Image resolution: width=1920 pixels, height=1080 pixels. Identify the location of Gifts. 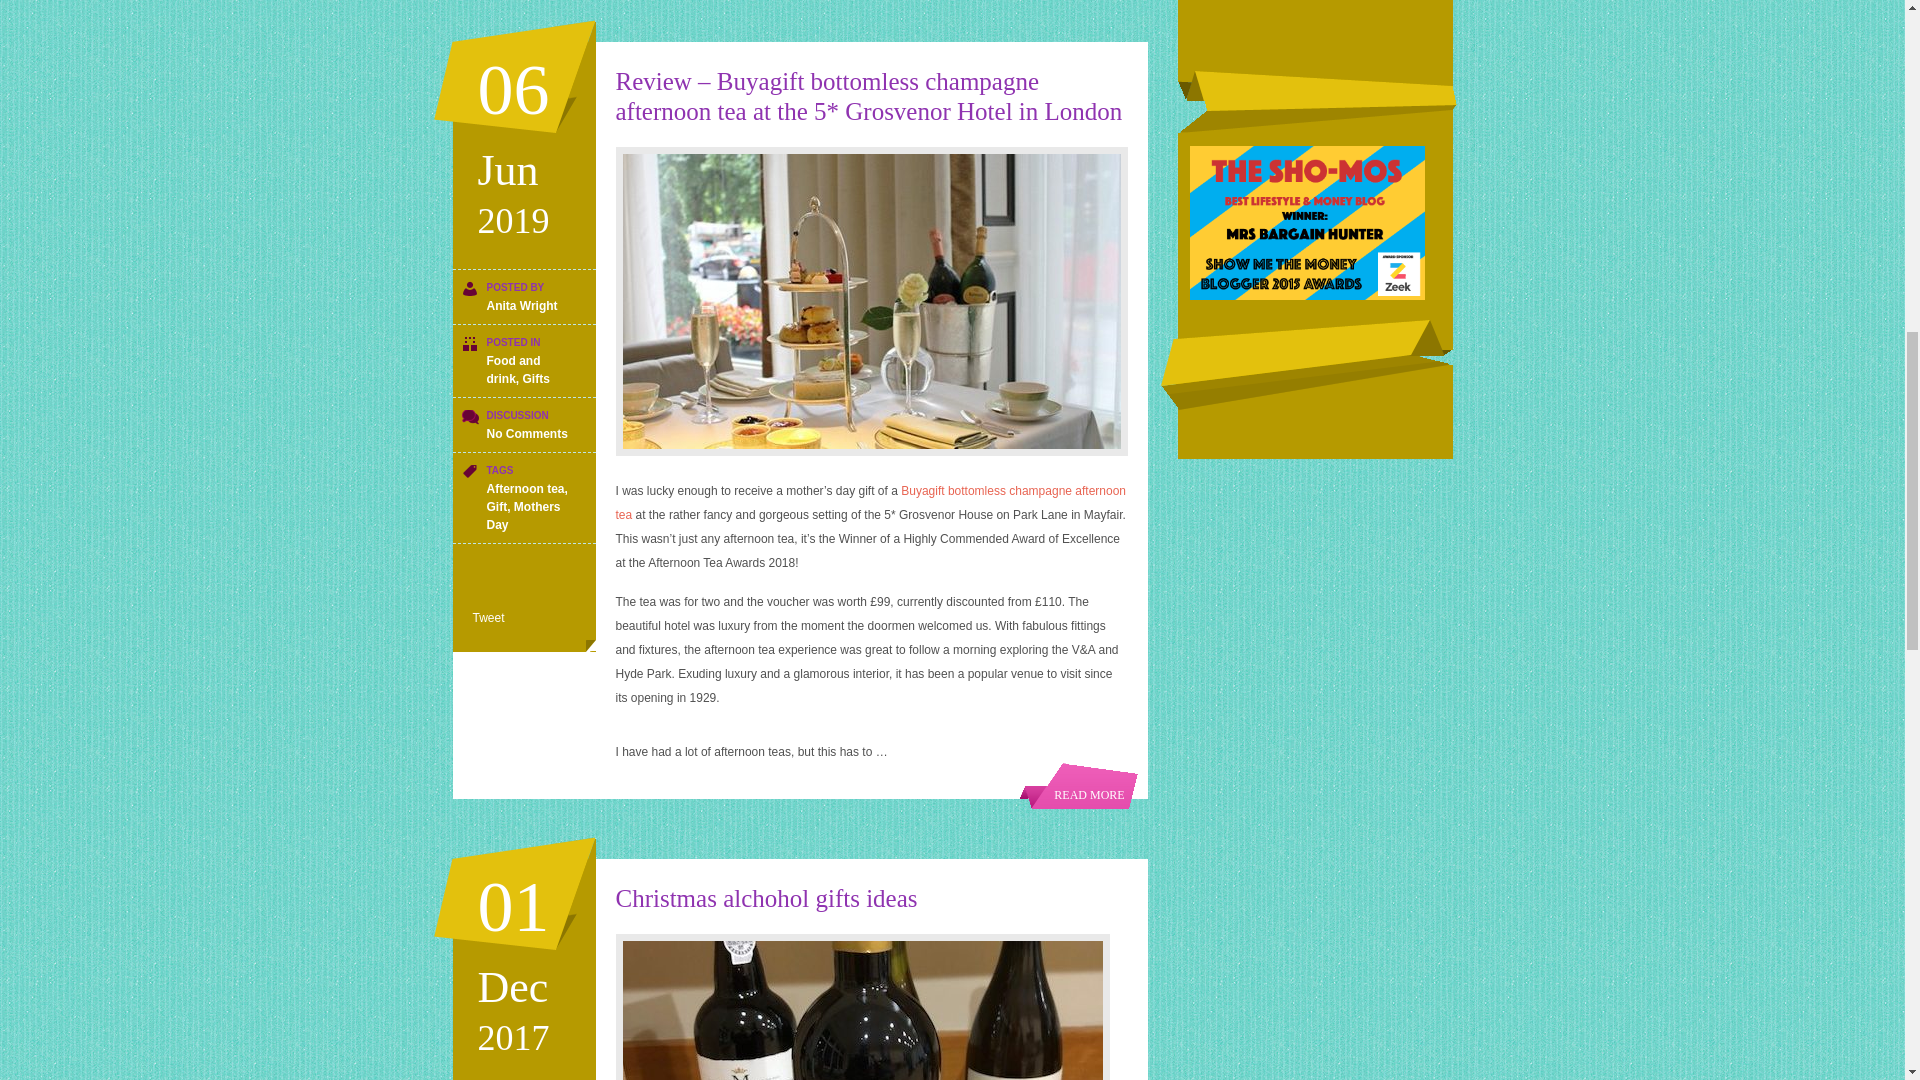
(536, 378).